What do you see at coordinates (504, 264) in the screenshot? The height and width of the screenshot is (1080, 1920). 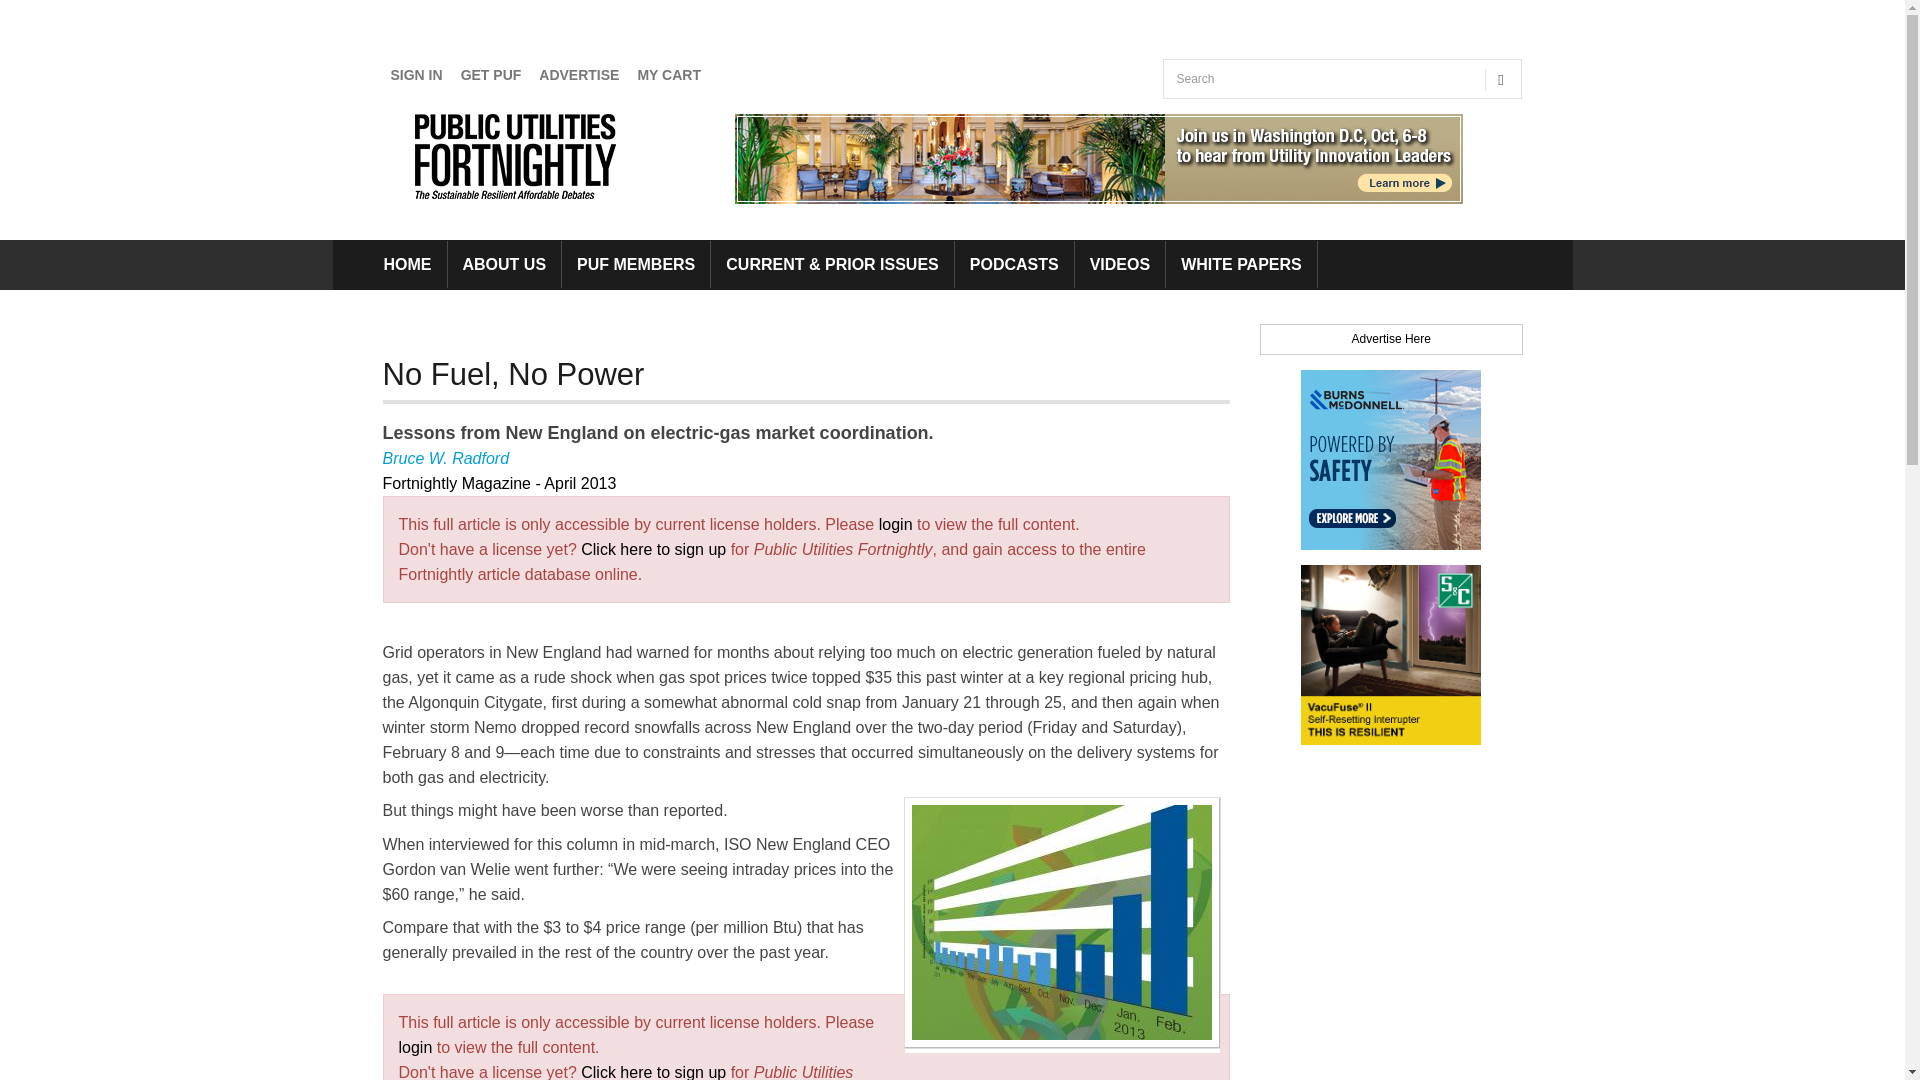 I see `ABOUT US` at bounding box center [504, 264].